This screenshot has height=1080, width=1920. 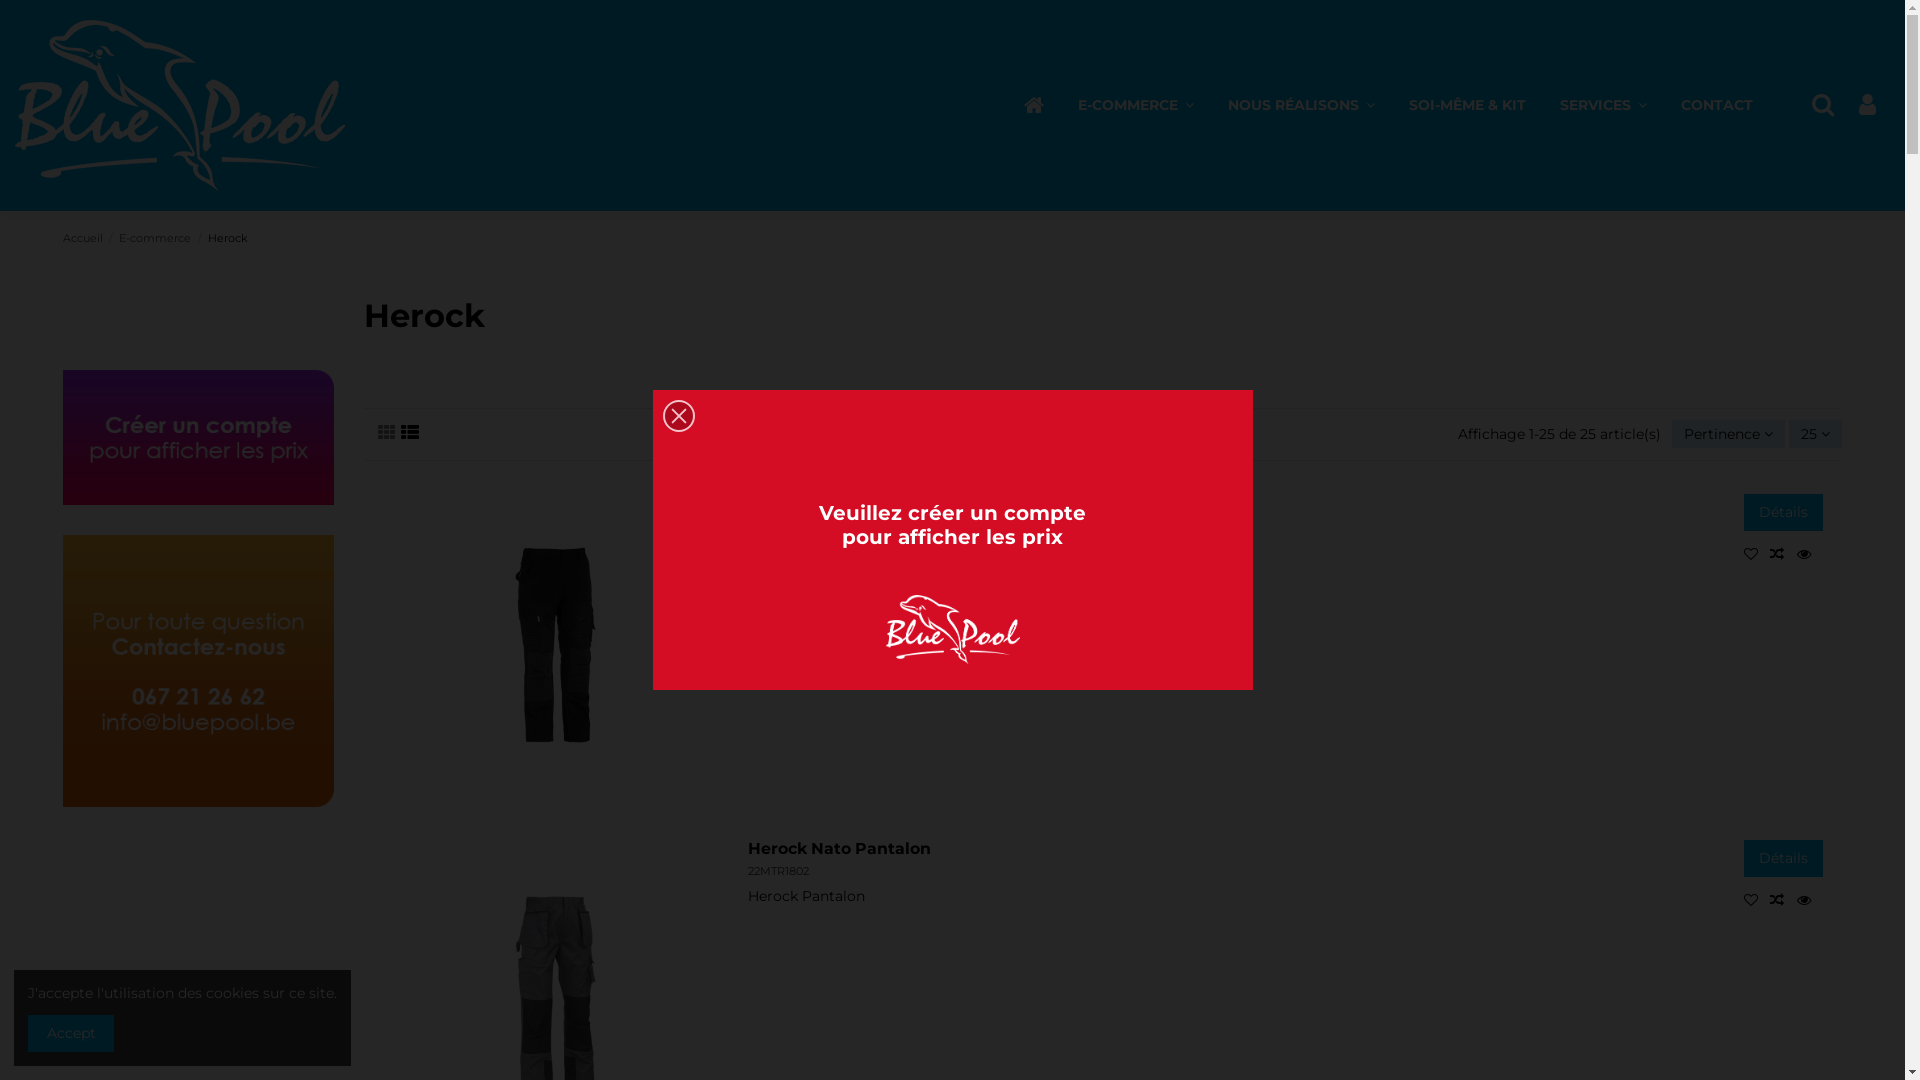 What do you see at coordinates (1728, 434) in the screenshot?
I see `Pertinence` at bounding box center [1728, 434].